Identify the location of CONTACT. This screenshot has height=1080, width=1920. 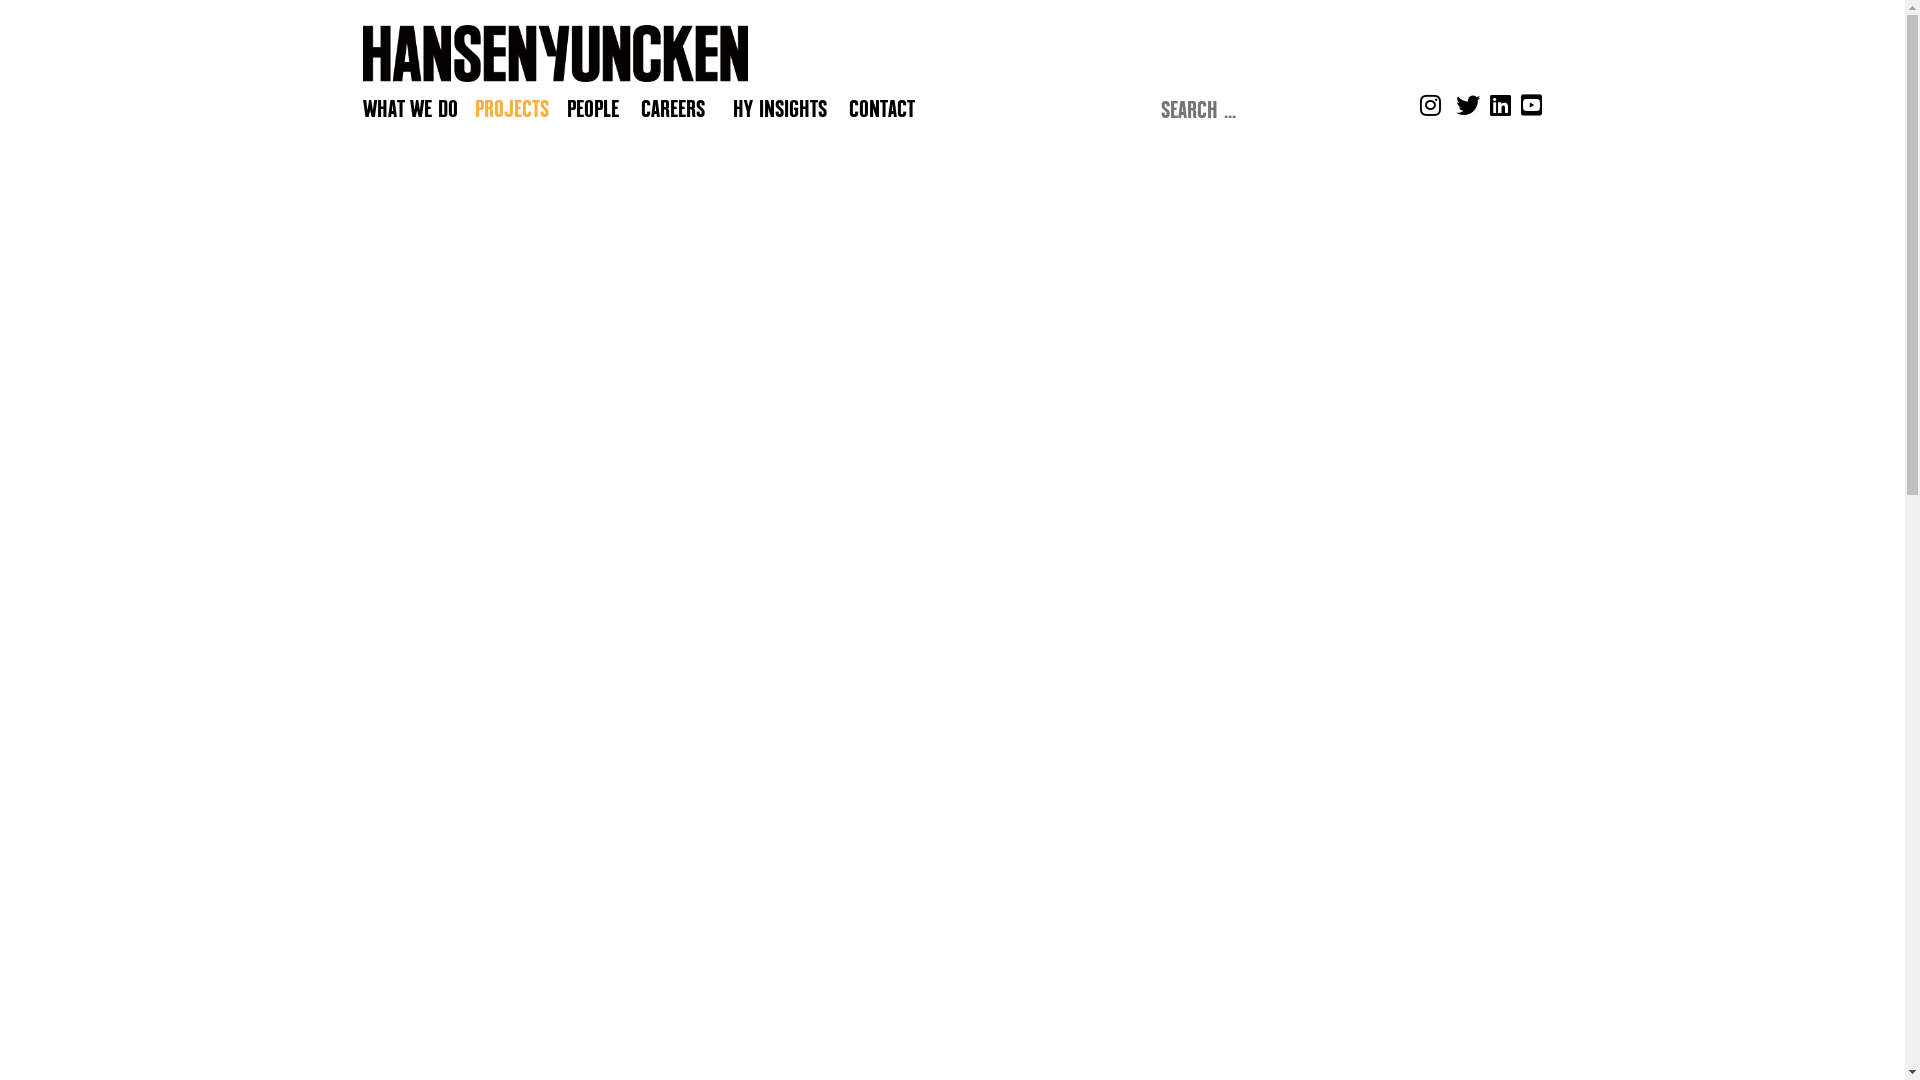
(881, 109).